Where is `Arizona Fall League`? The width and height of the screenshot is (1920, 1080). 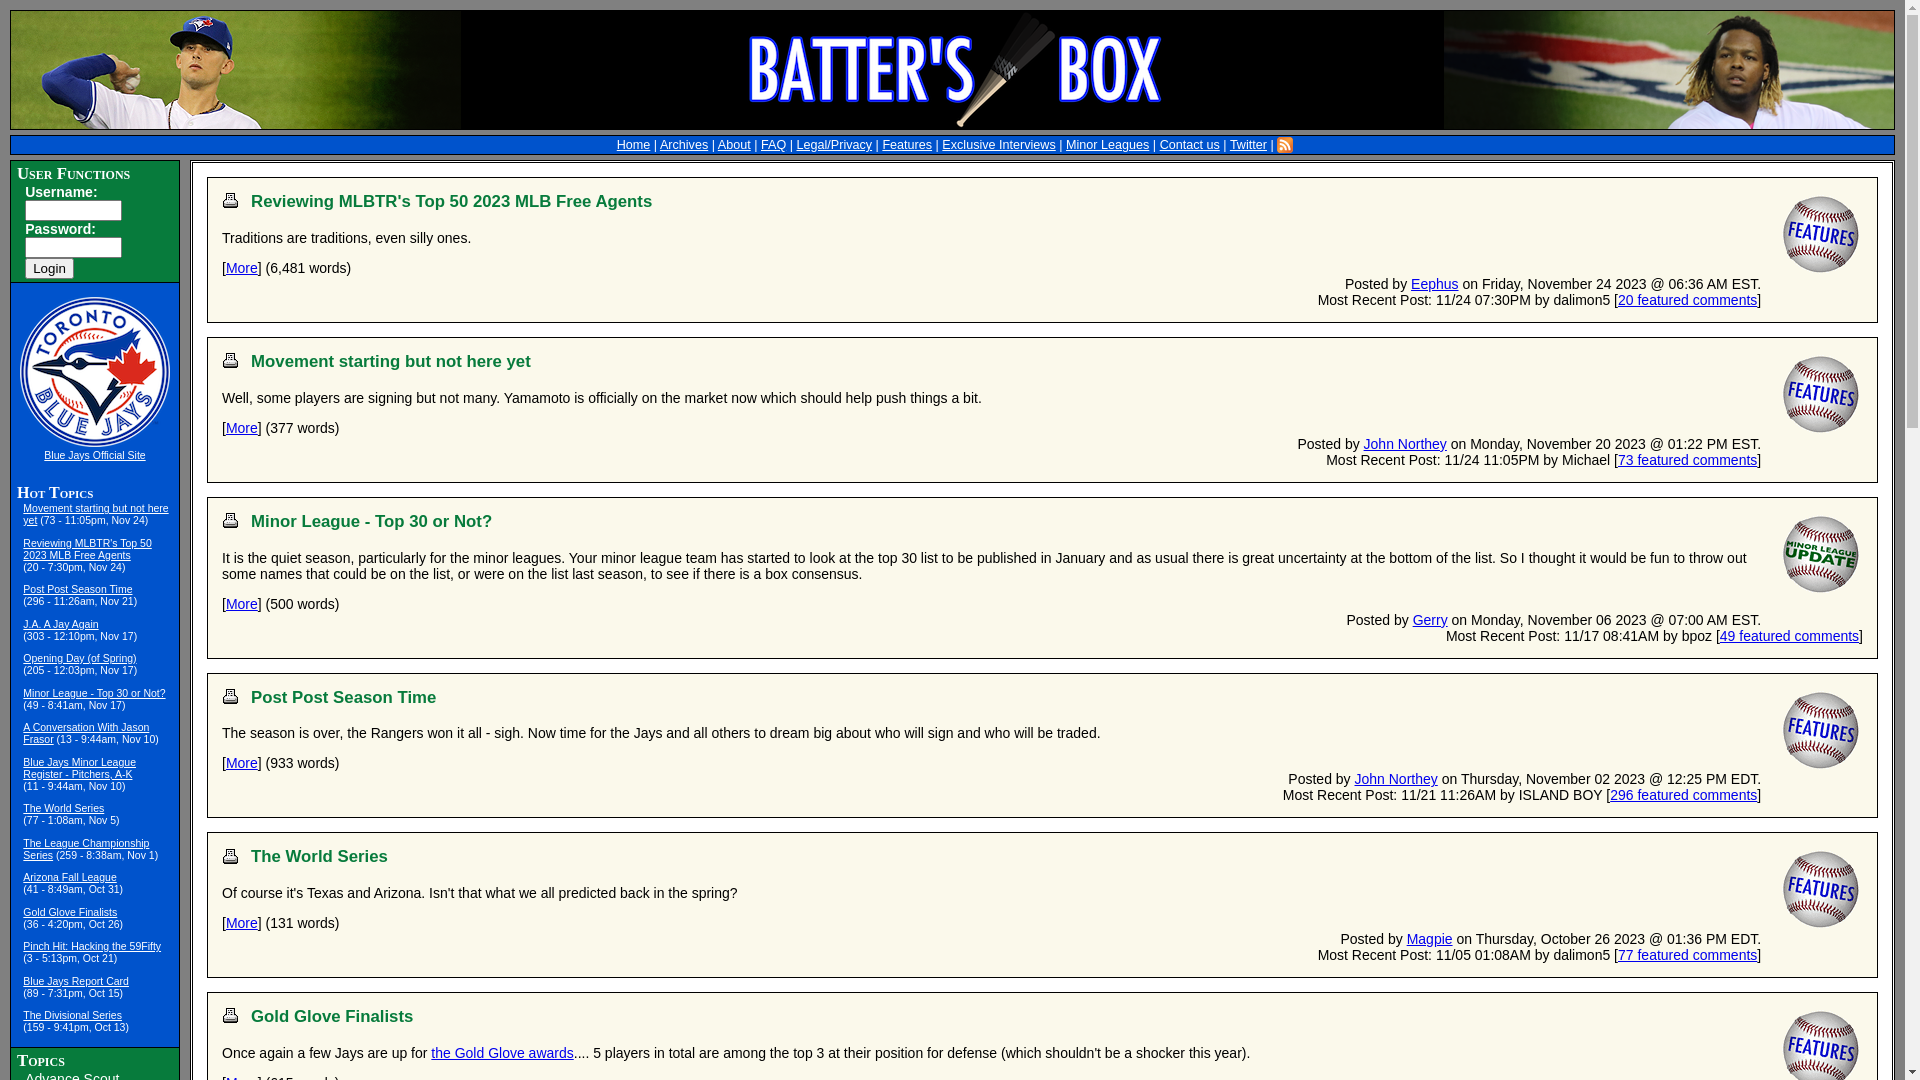
Arizona Fall League is located at coordinates (70, 876).